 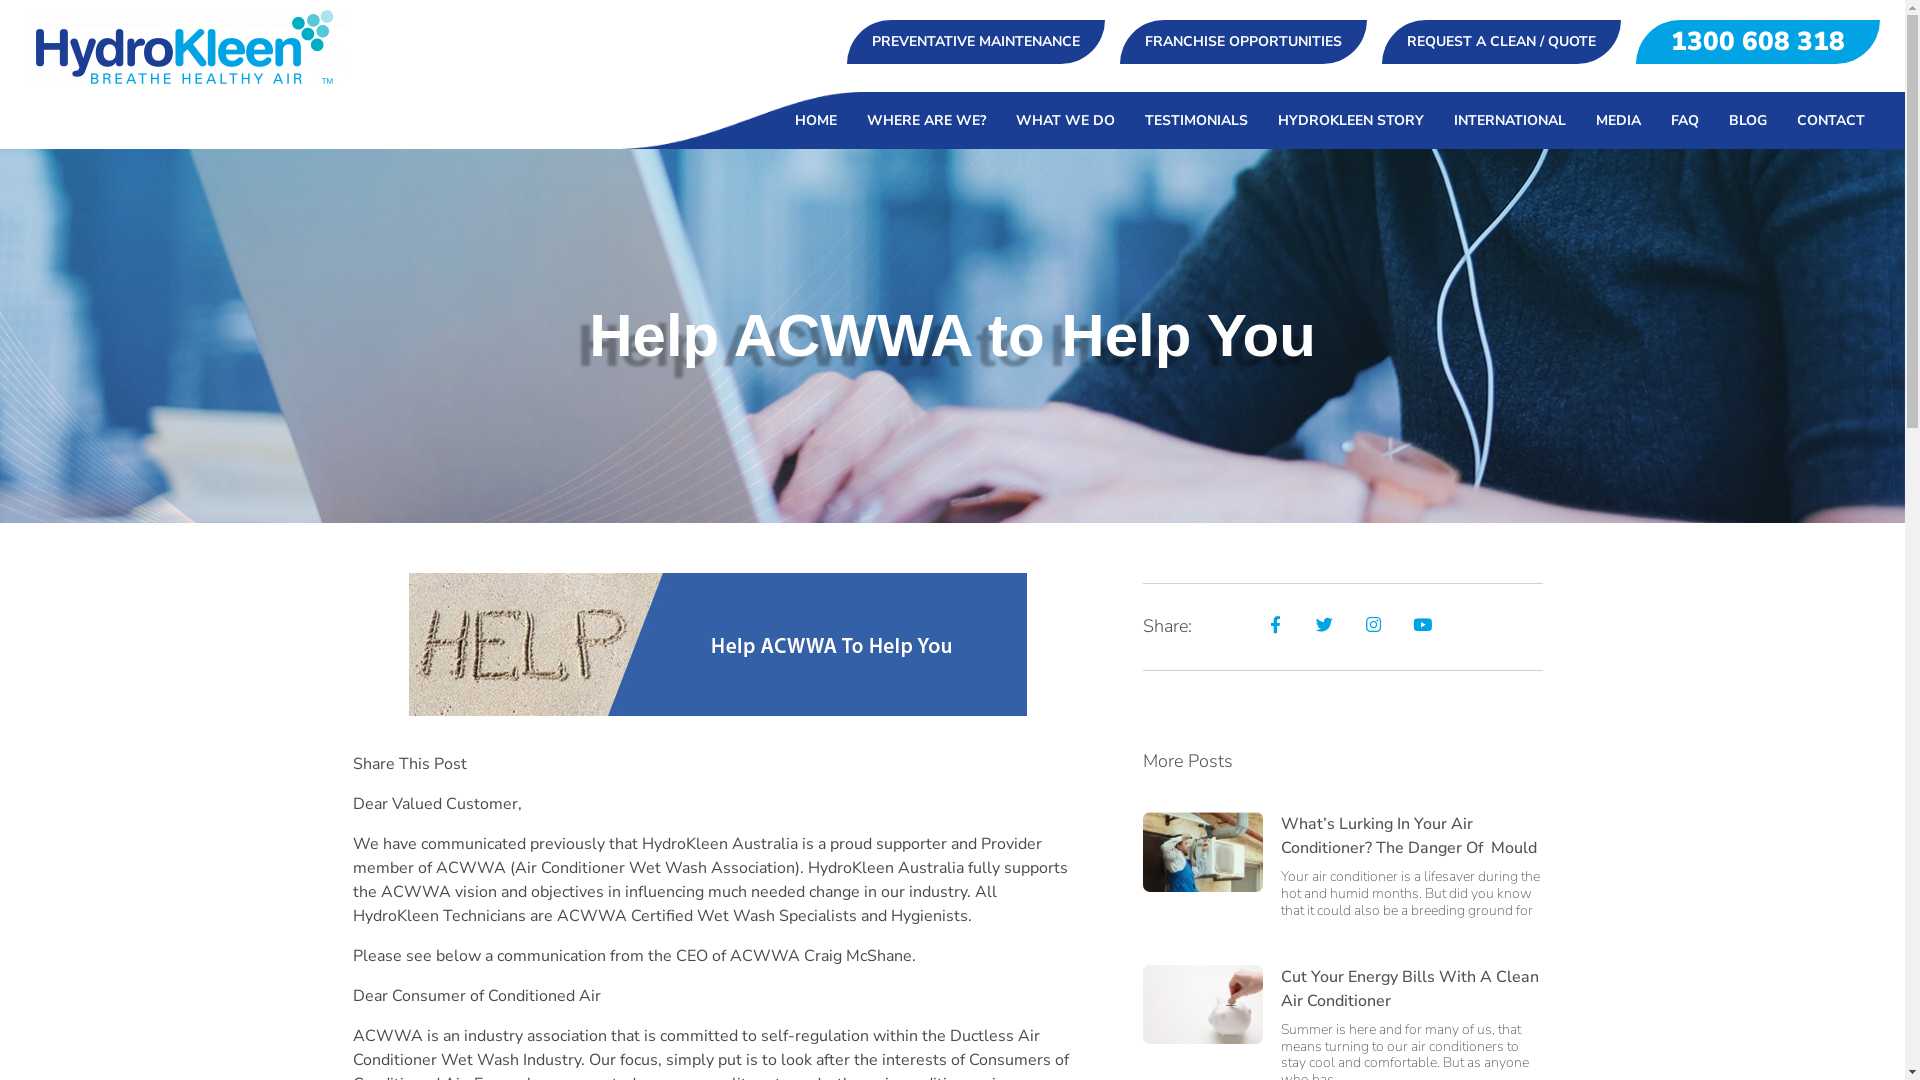 I want to click on PREVENTATIVE MAINTENANCE, so click(x=976, y=42).